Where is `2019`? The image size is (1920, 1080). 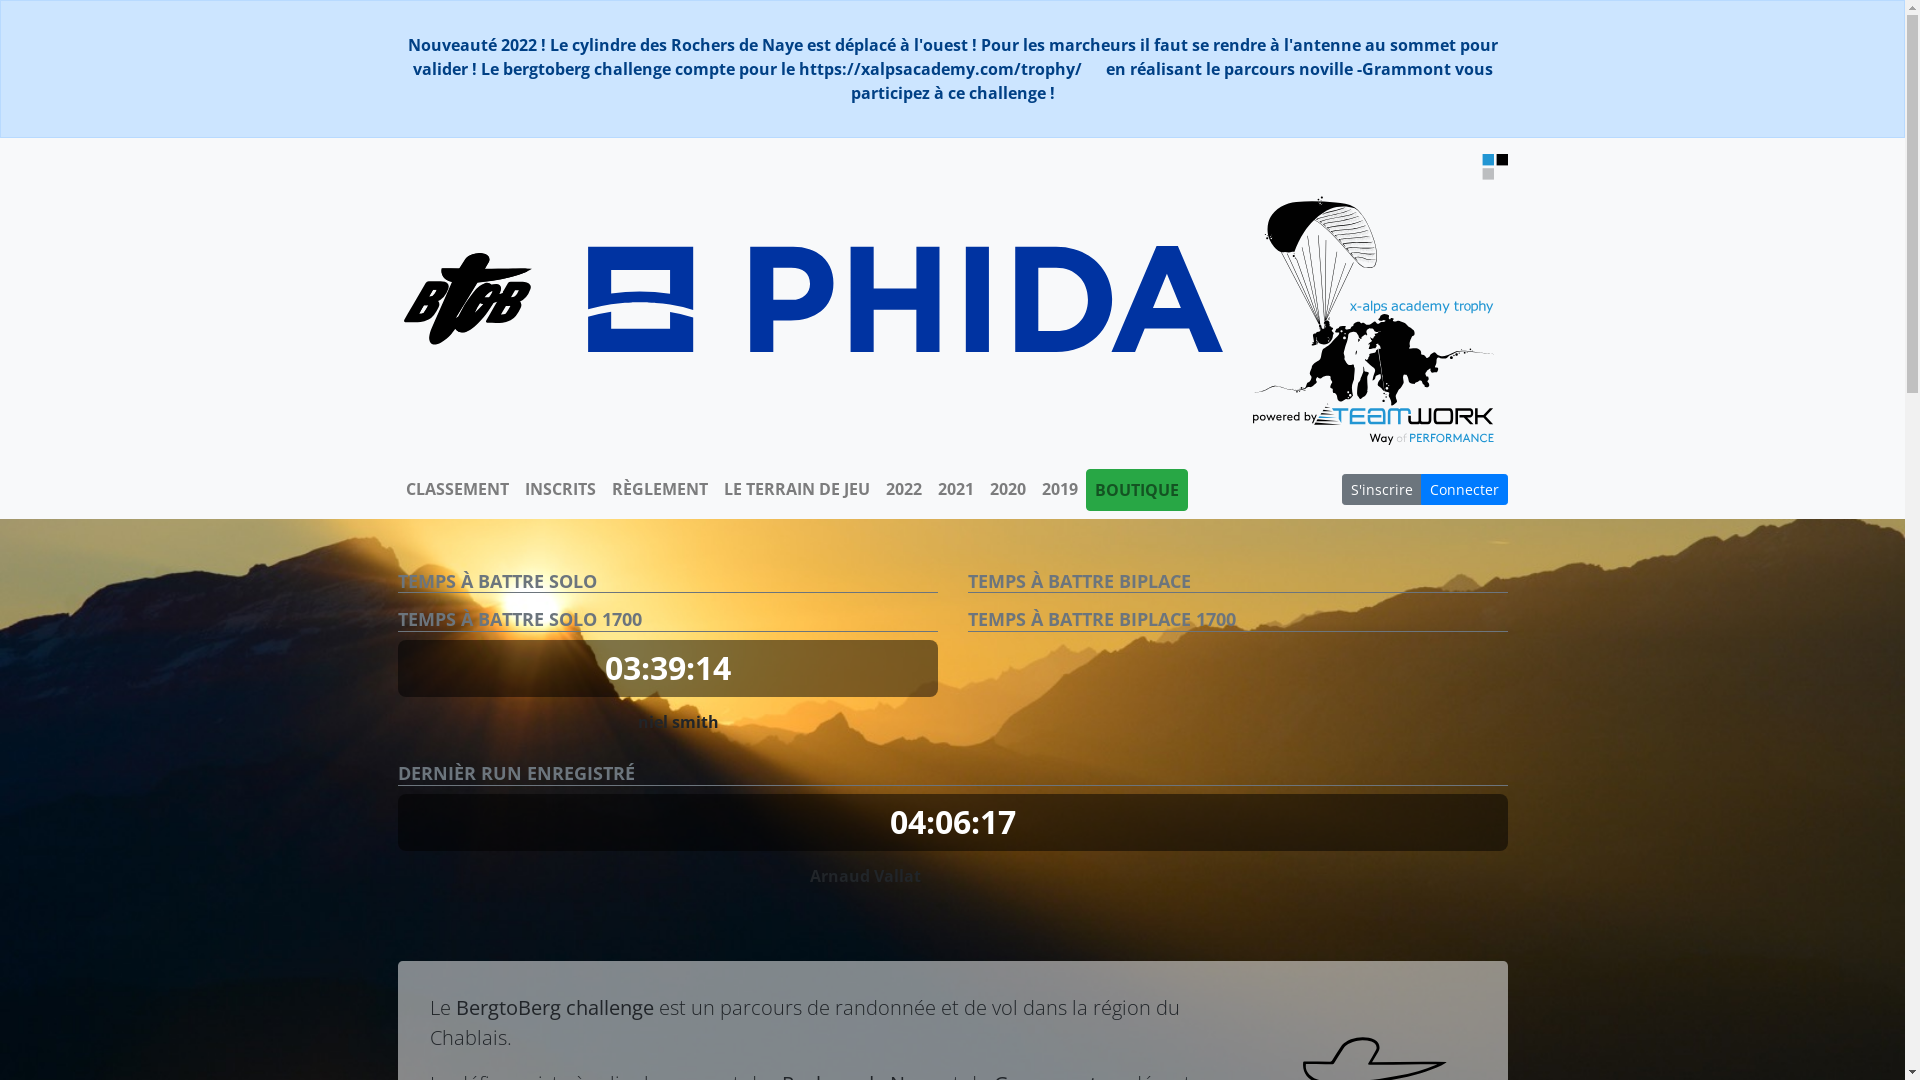
2019 is located at coordinates (1060, 488).